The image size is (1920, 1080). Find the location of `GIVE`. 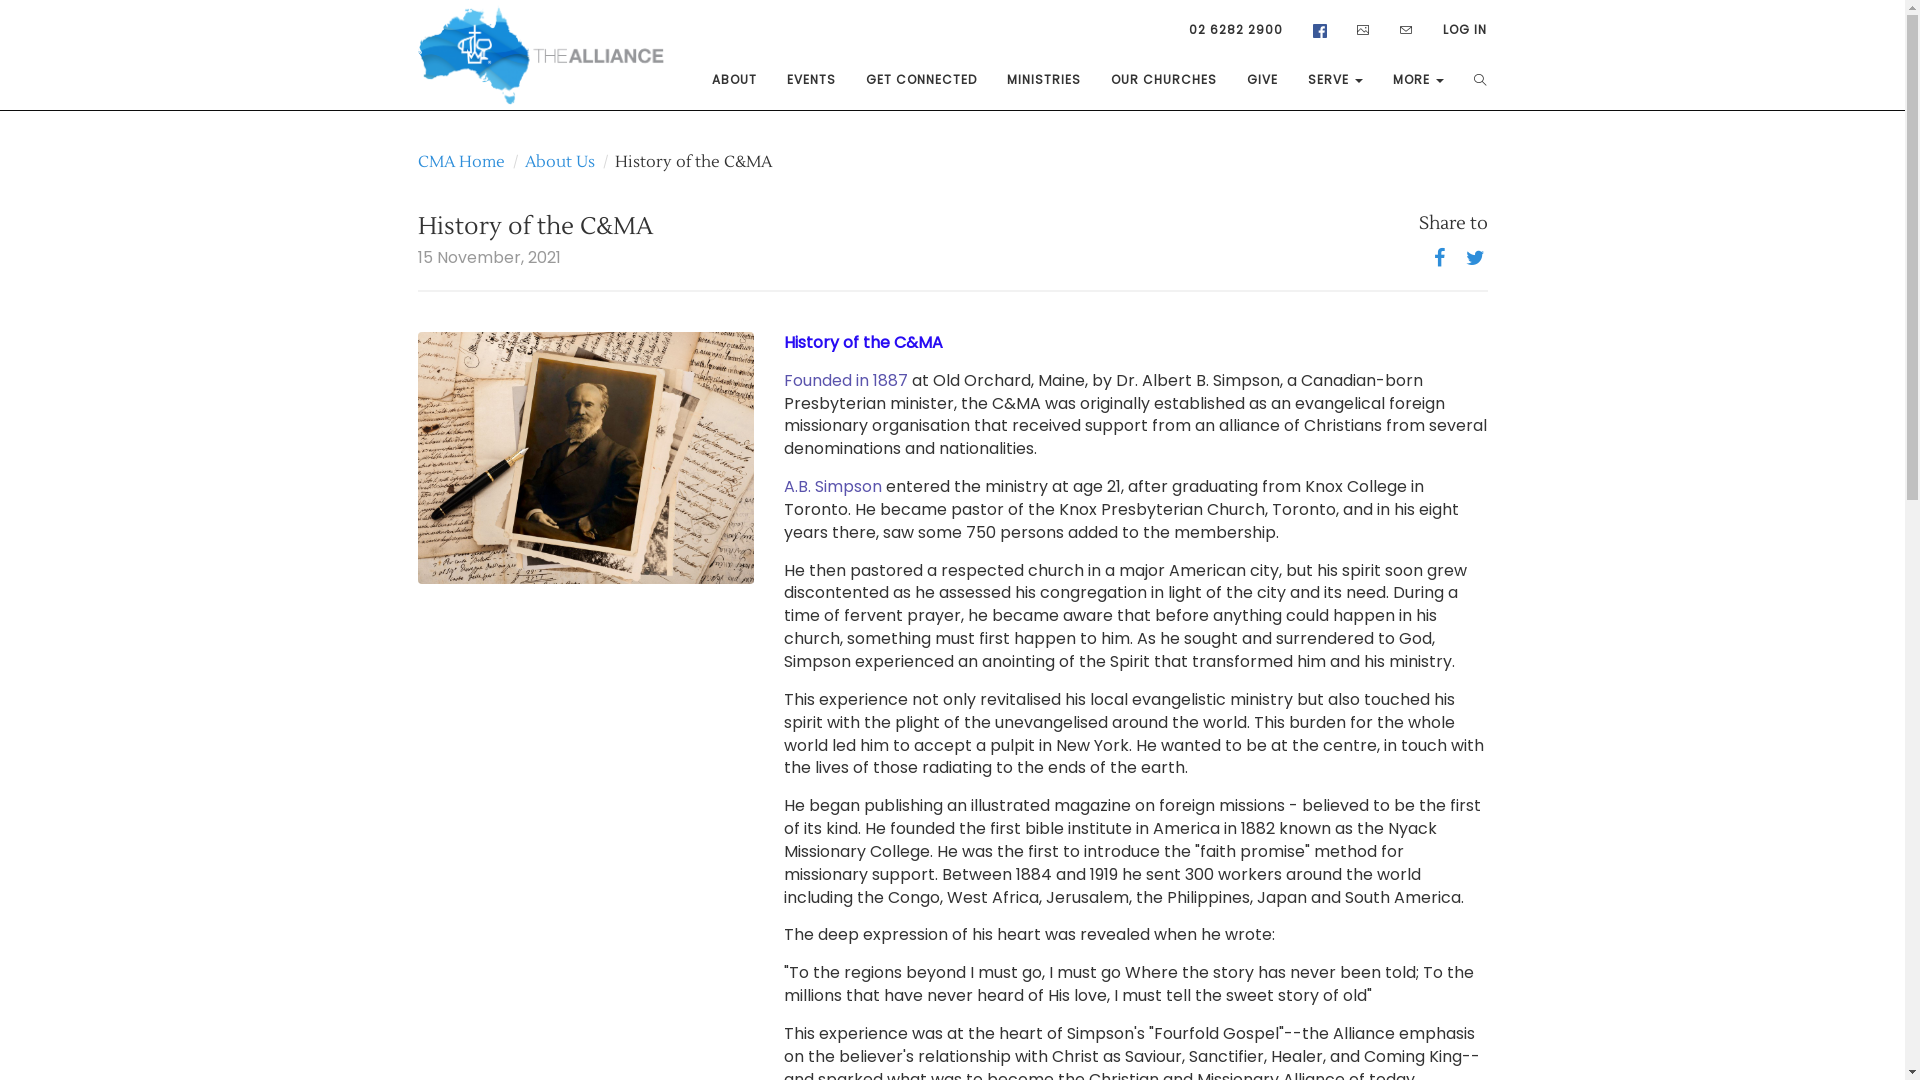

GIVE is located at coordinates (1262, 80).